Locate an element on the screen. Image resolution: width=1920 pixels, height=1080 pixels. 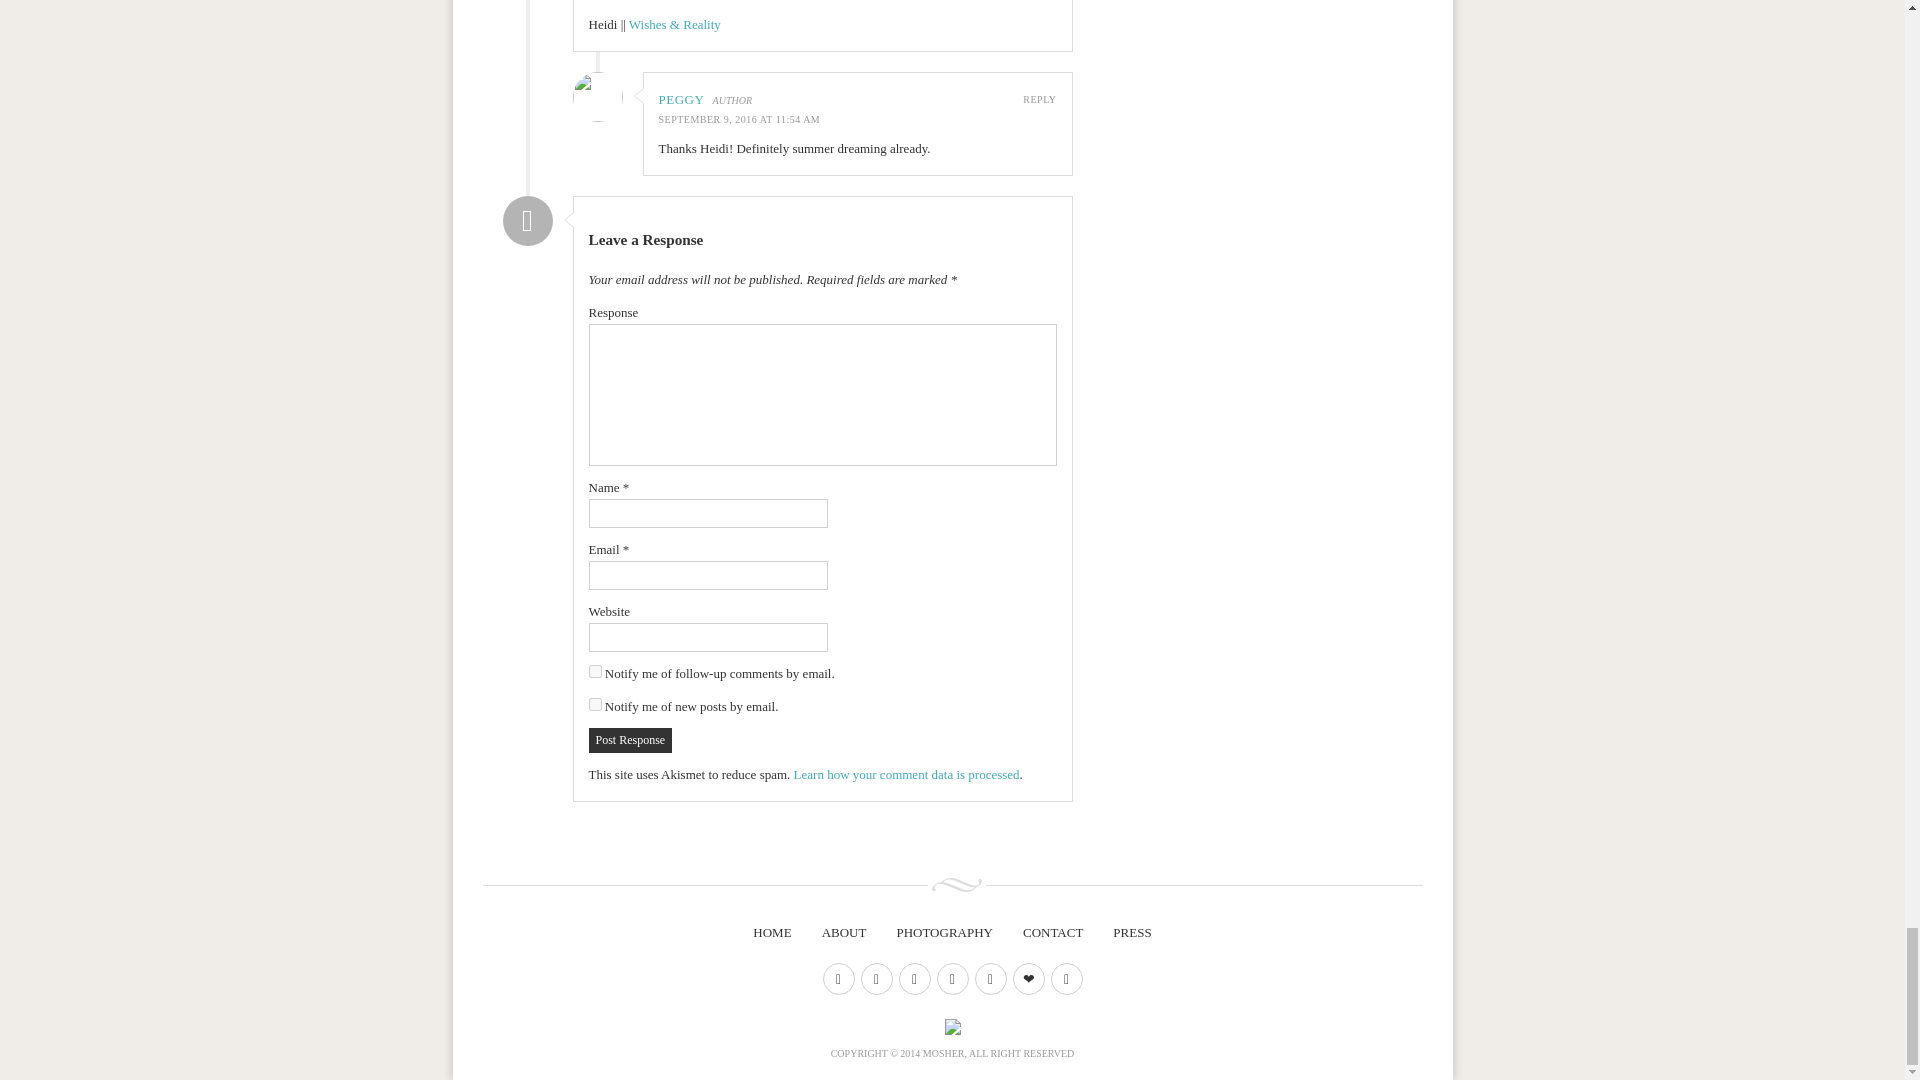
subscribe is located at coordinates (594, 704).